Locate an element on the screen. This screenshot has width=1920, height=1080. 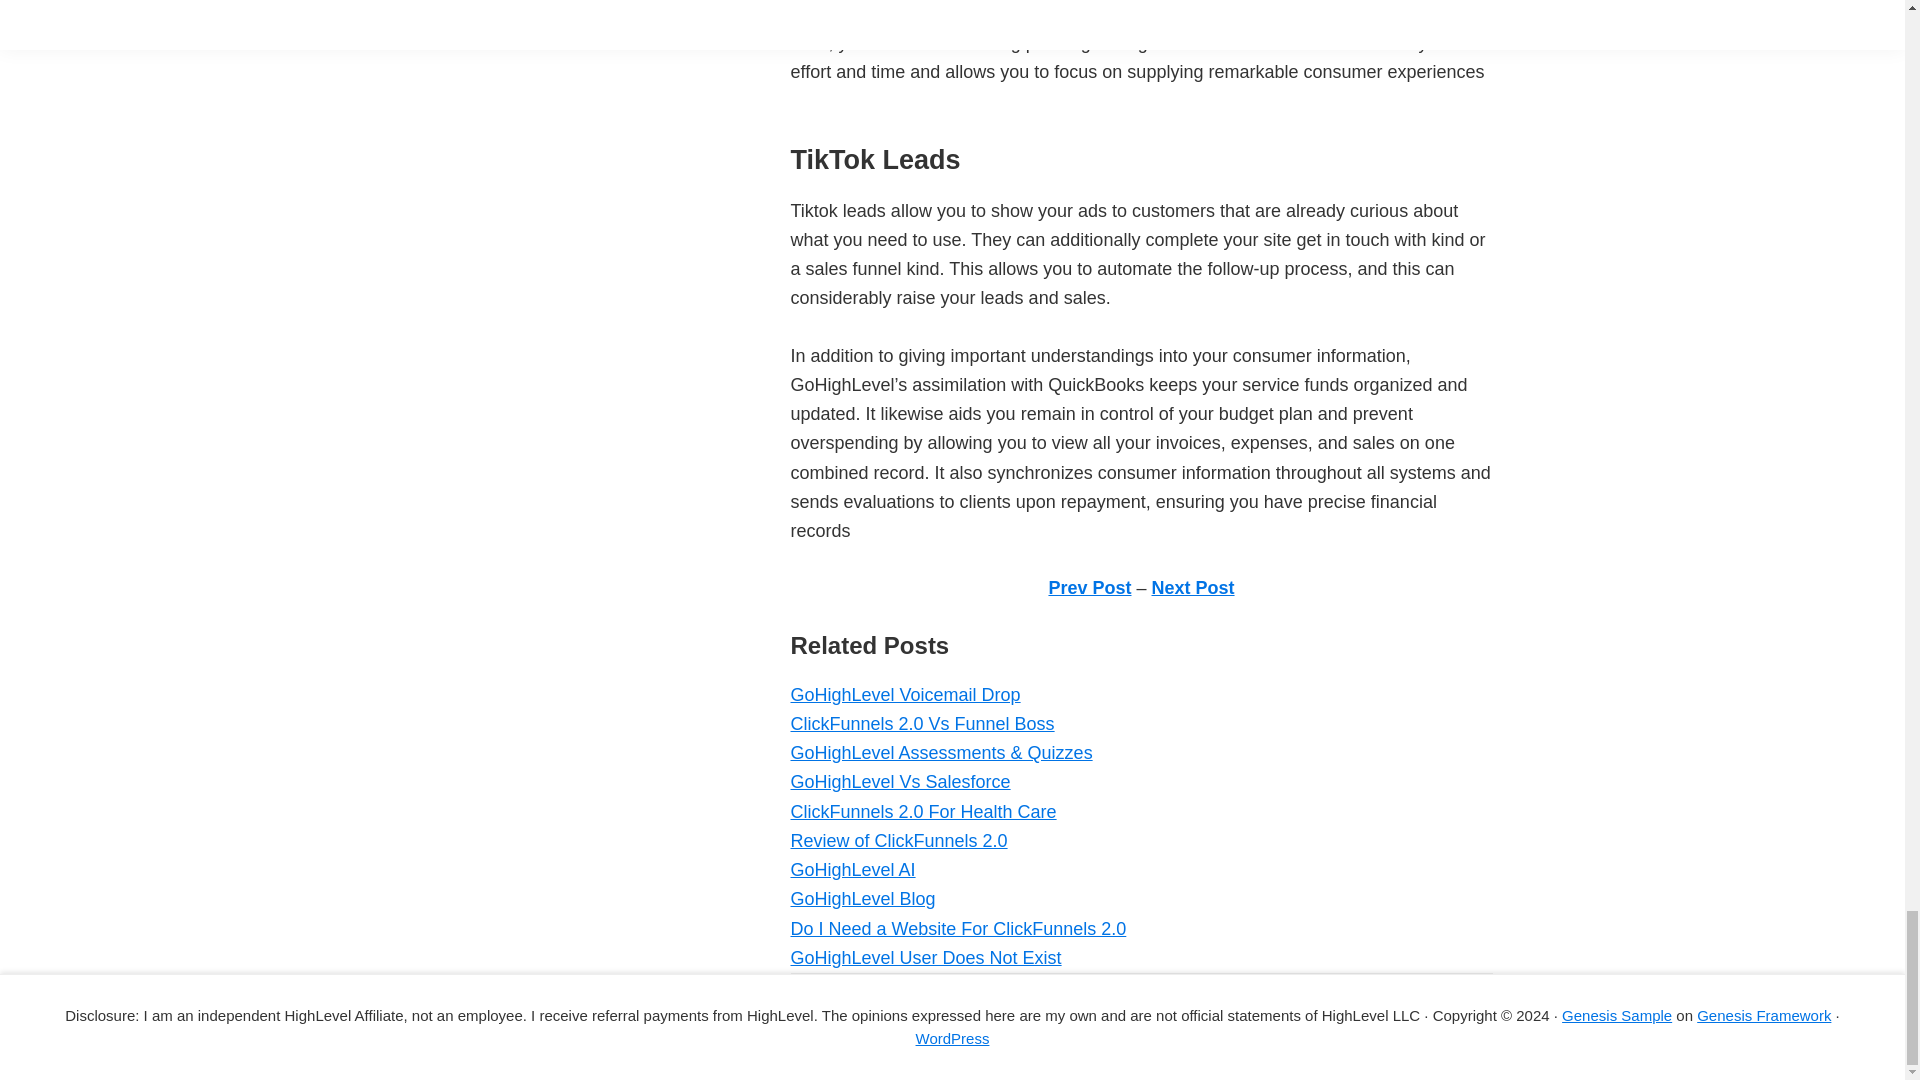
GoHighLevel User Does Not Exist is located at coordinates (925, 958).